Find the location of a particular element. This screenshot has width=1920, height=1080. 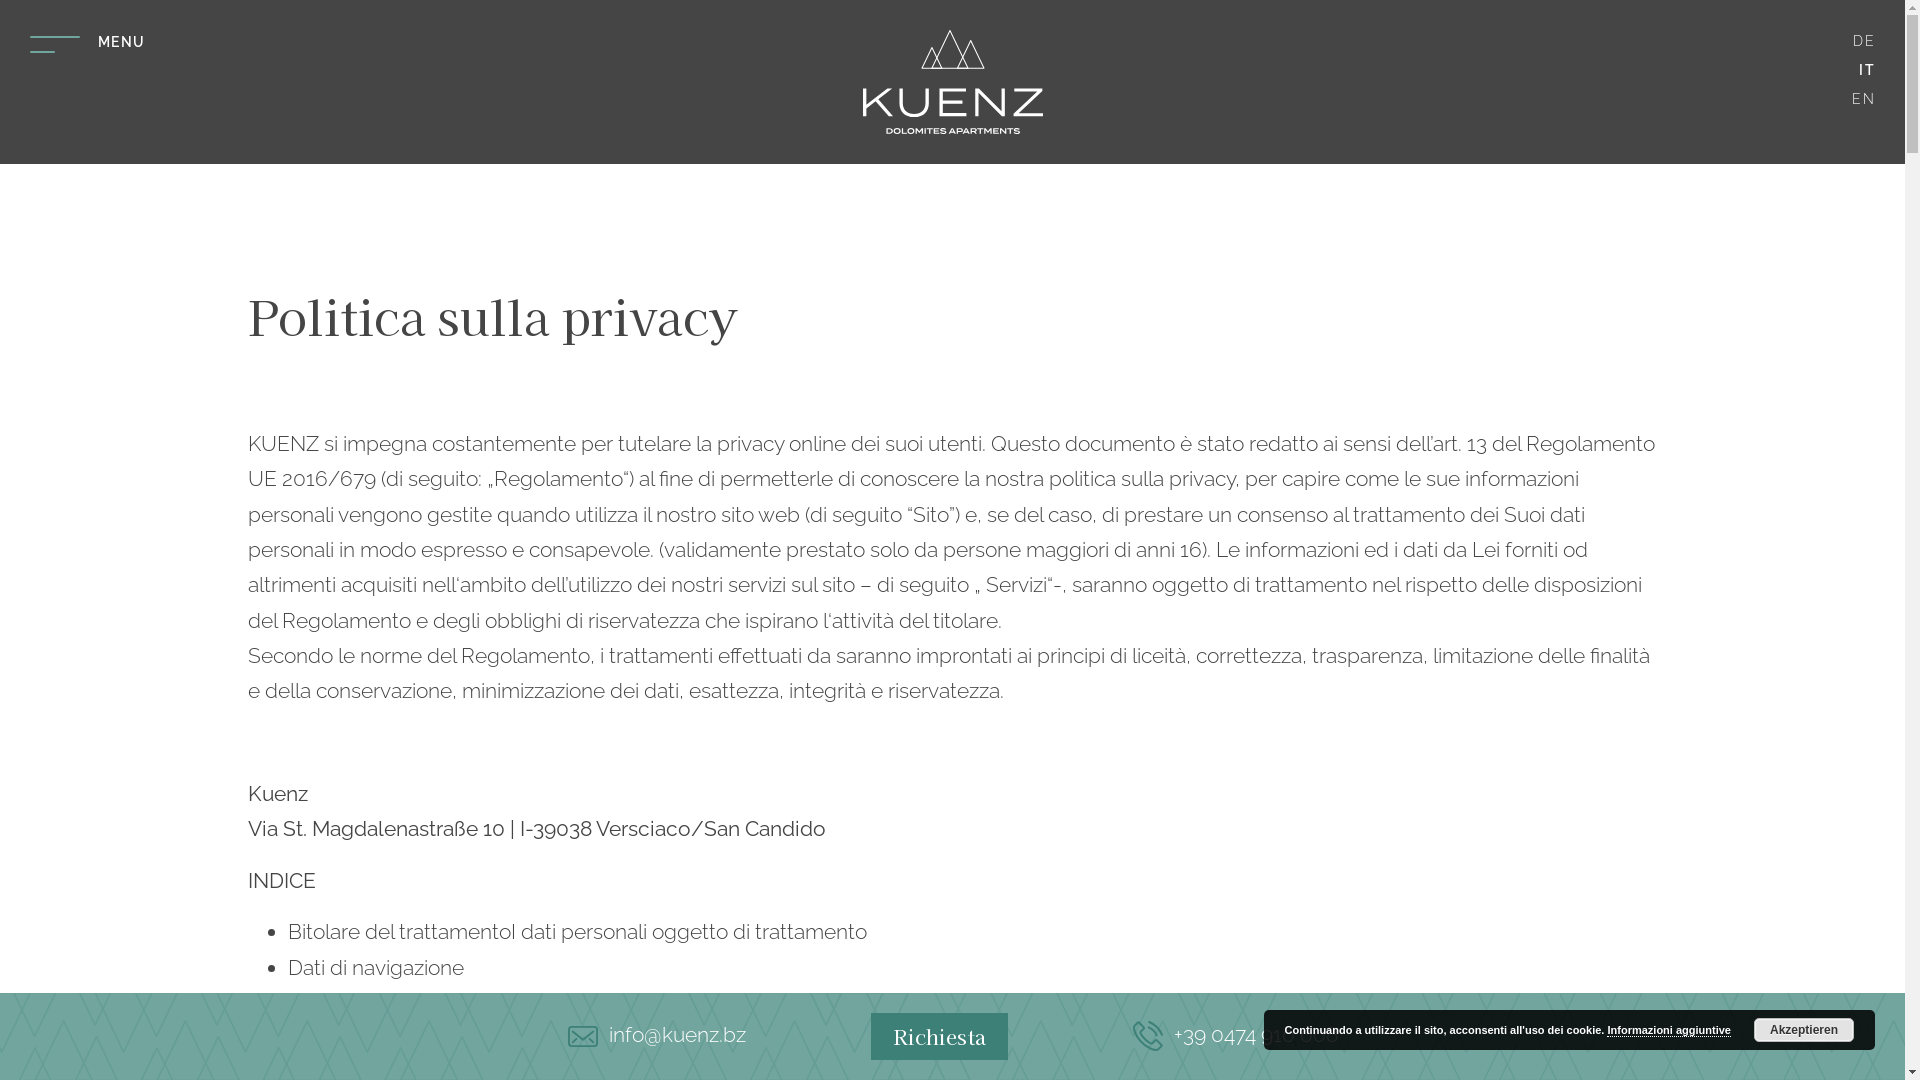

info@kuenz.bz is located at coordinates (657, 1034).